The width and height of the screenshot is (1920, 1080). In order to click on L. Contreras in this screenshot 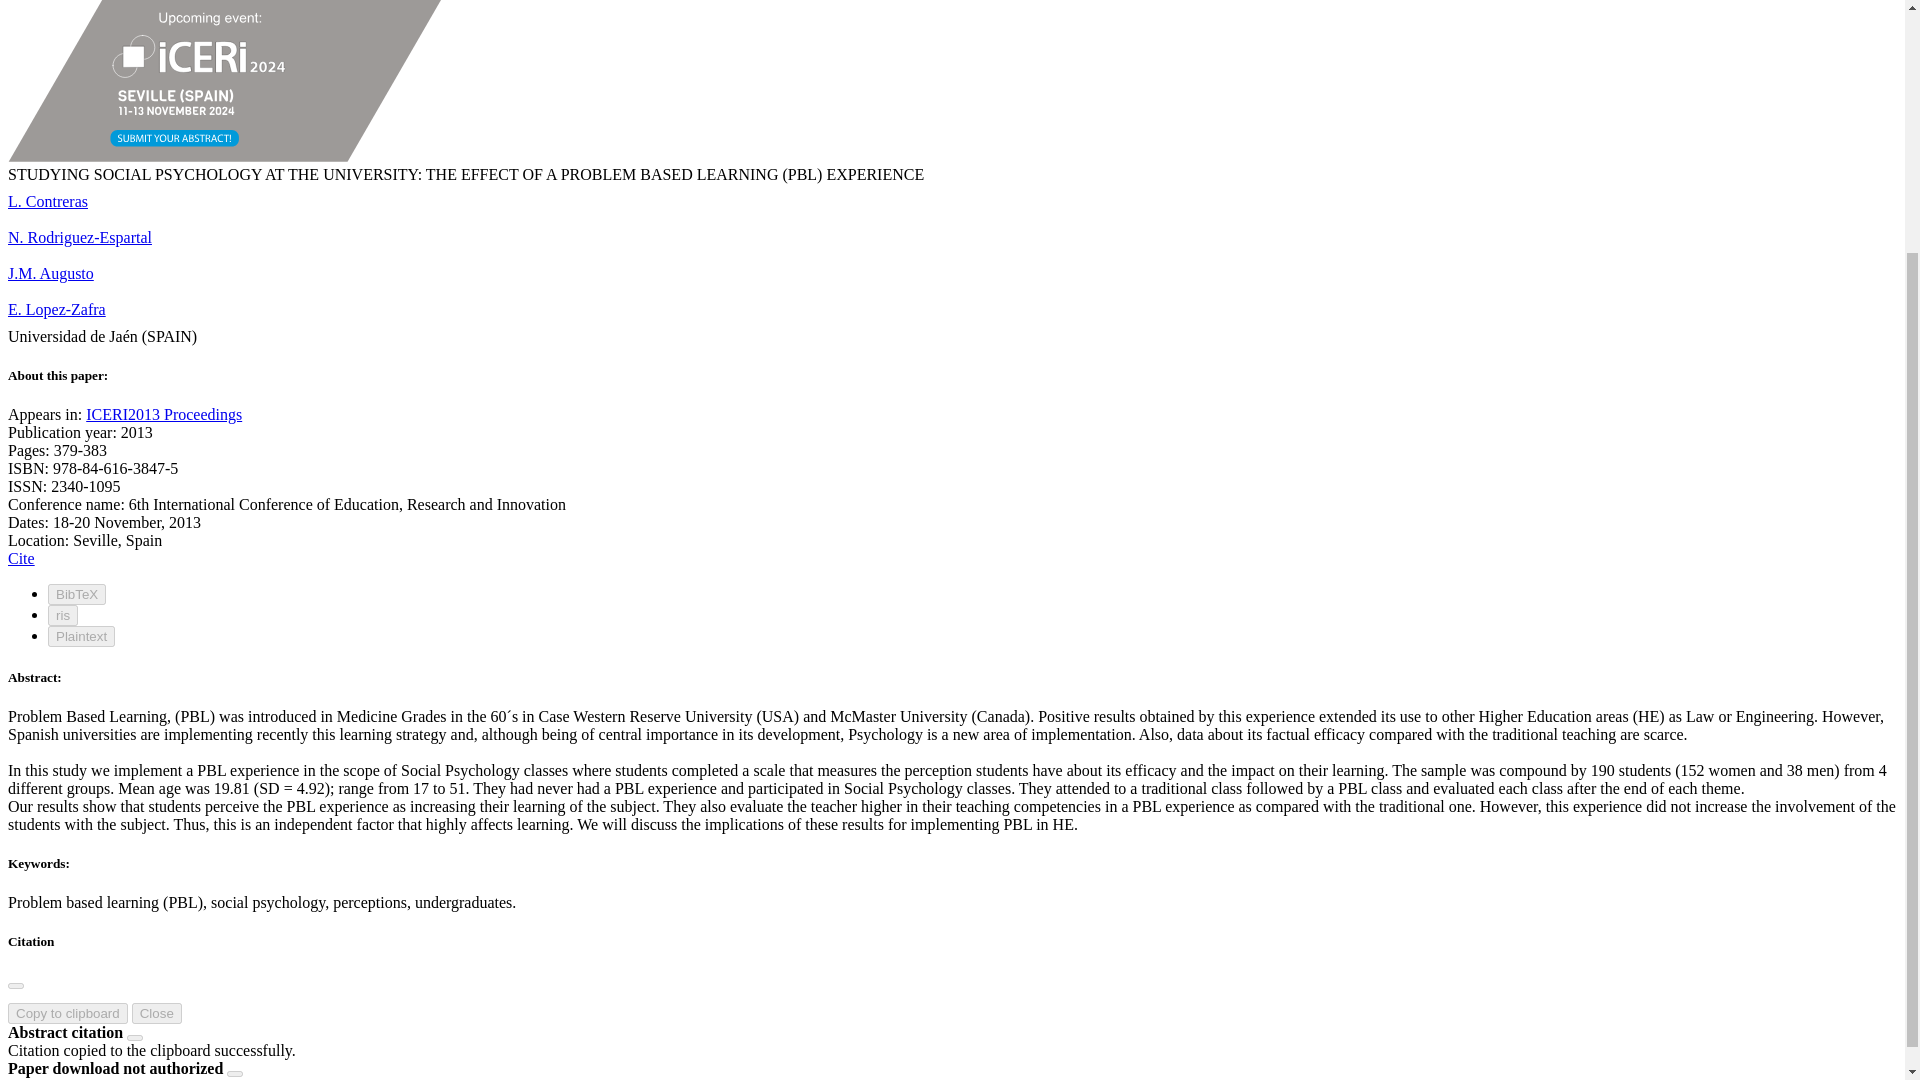, I will do `click(48, 201)`.